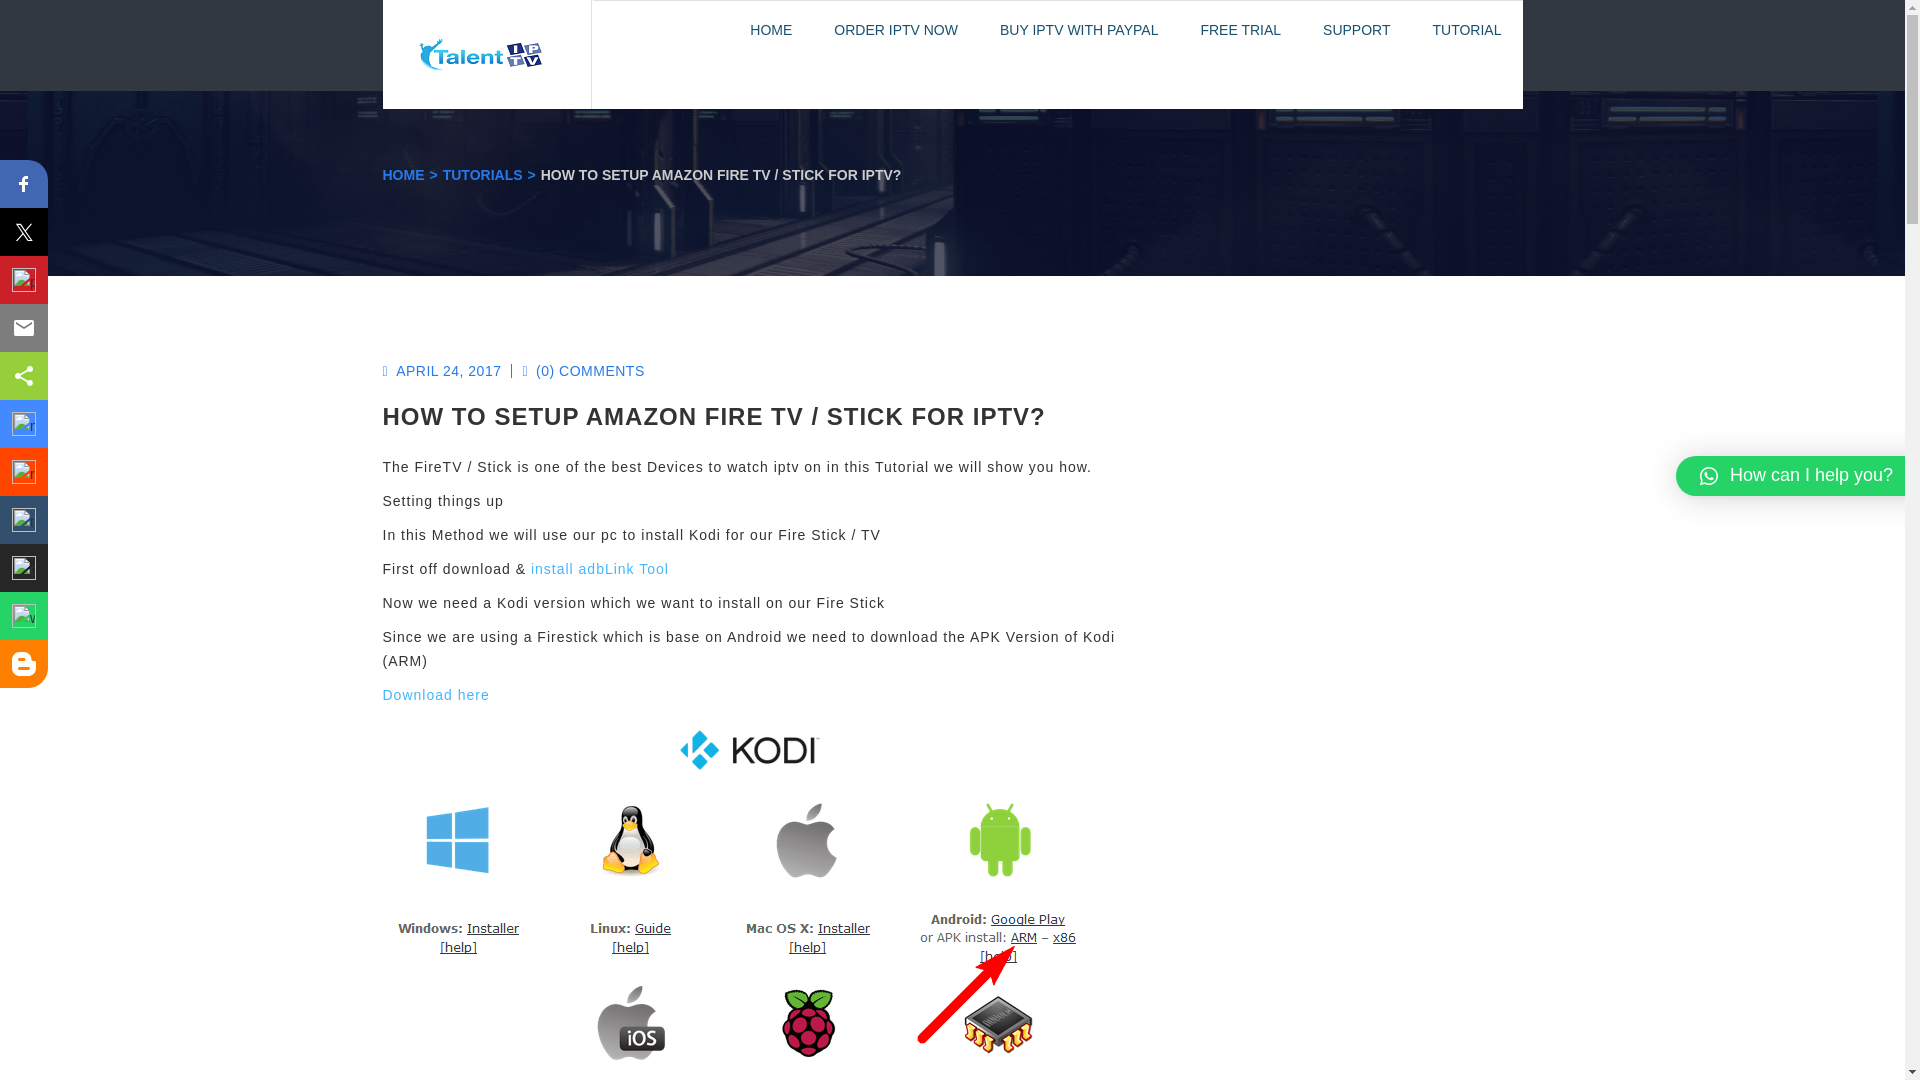 The image size is (1920, 1080). What do you see at coordinates (600, 568) in the screenshot?
I see `install adbLink Tool` at bounding box center [600, 568].